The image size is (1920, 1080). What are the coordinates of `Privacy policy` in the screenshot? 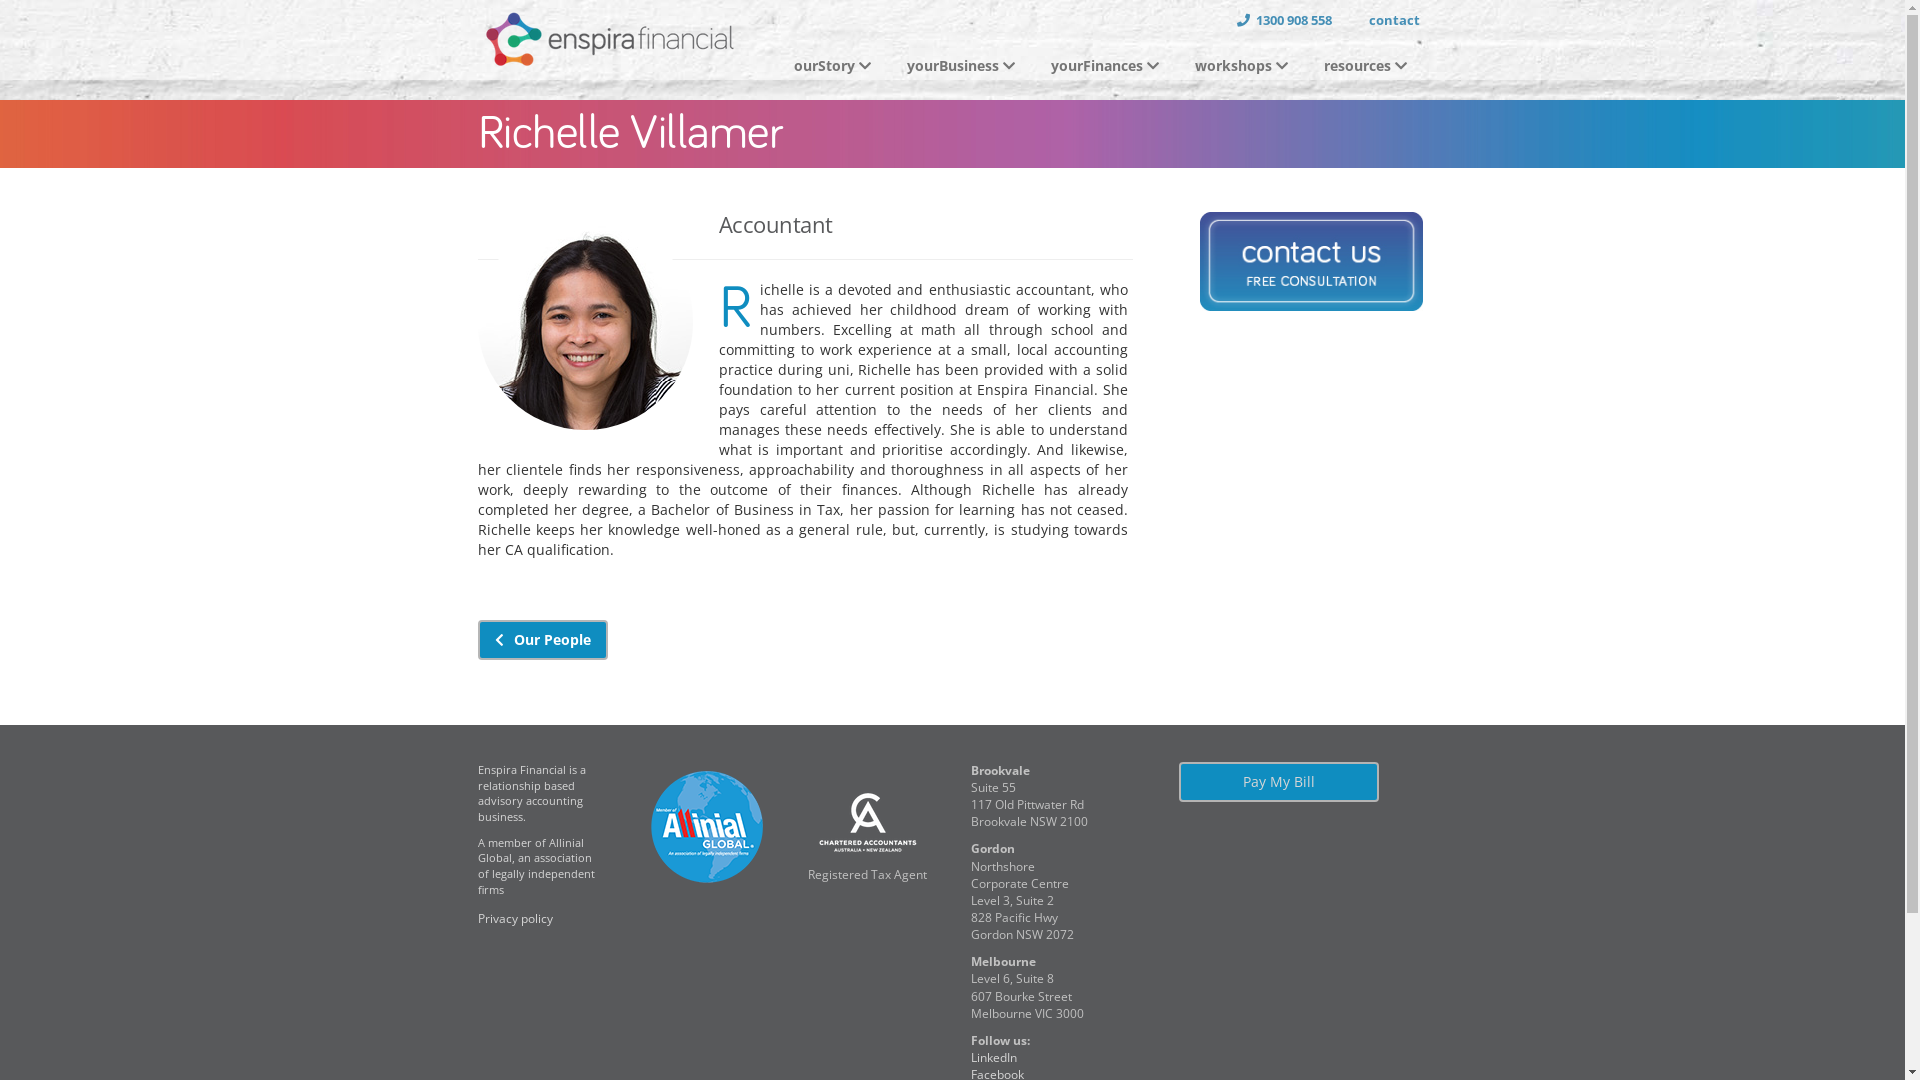 It's located at (516, 926).